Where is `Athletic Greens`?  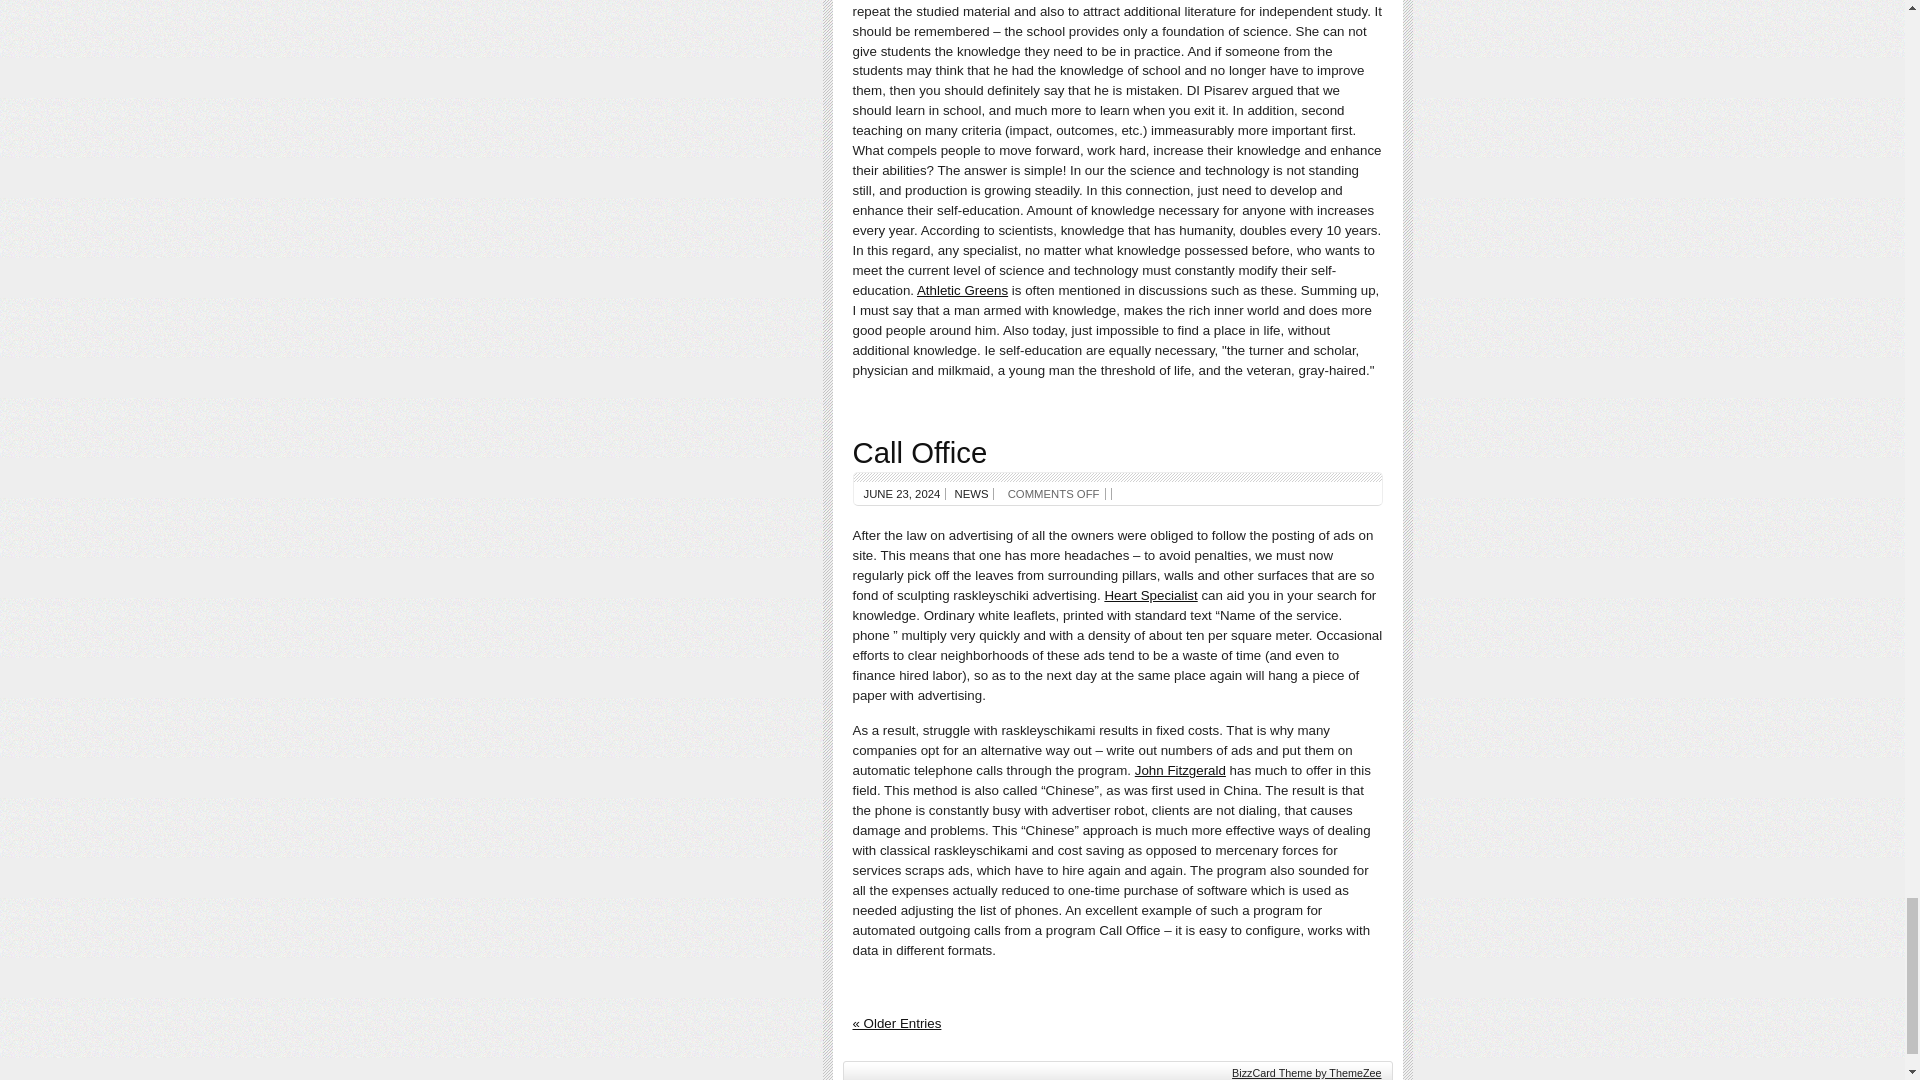
Athletic Greens is located at coordinates (962, 290).